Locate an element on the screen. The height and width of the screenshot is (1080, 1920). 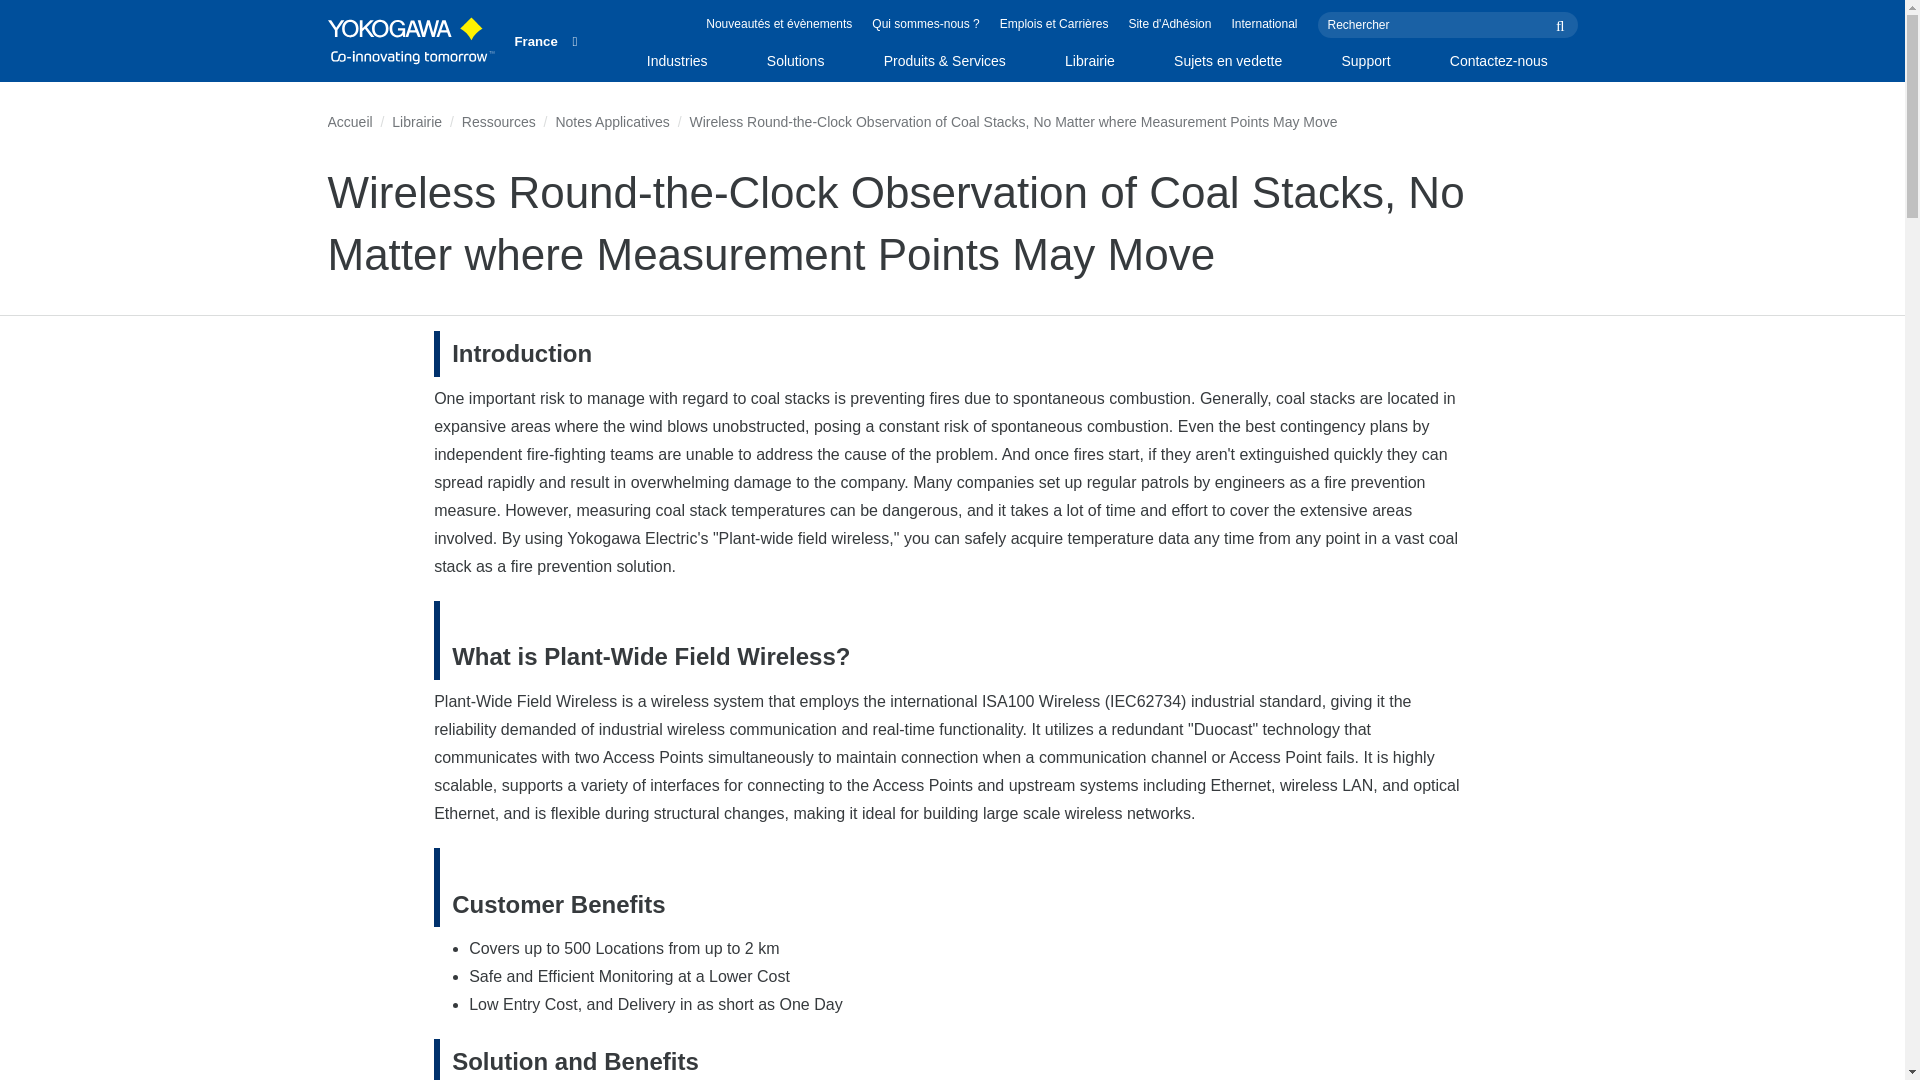
Contactez-nous is located at coordinates (1498, 66).